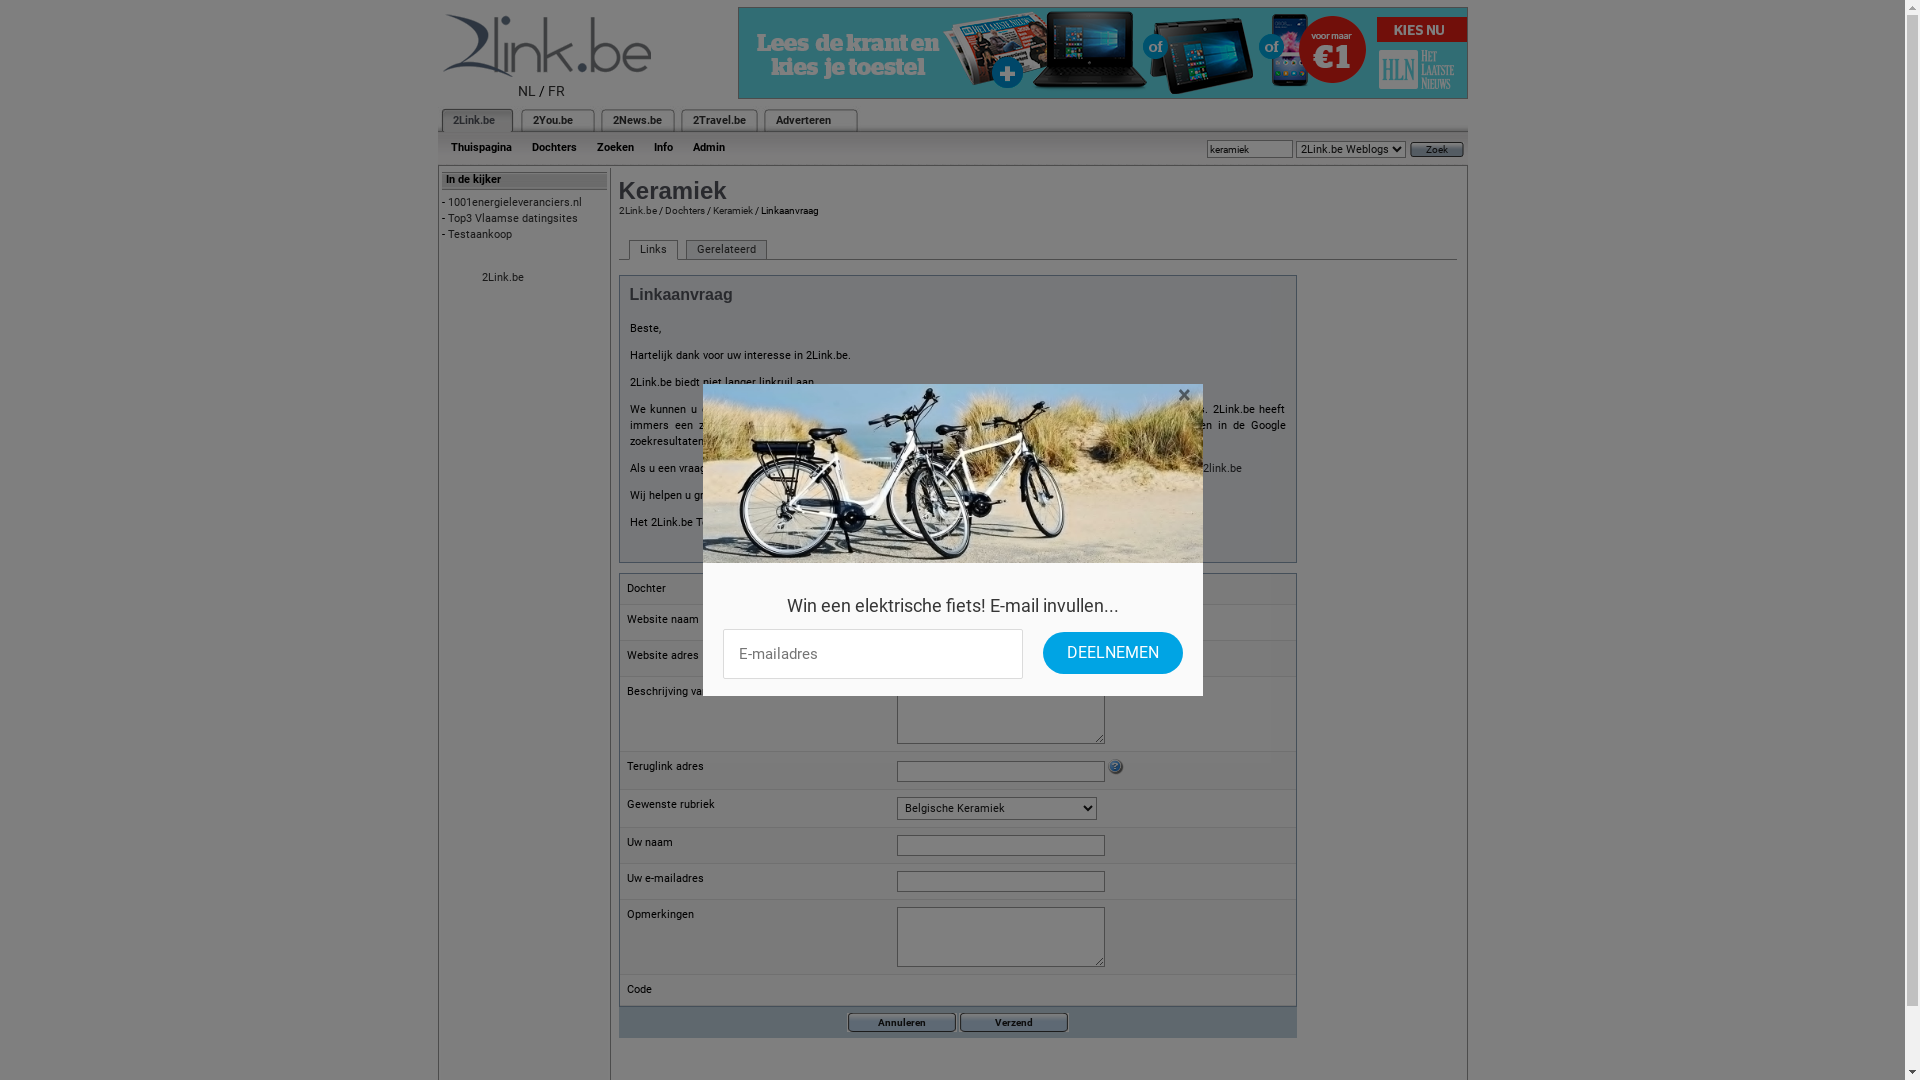 The width and height of the screenshot is (1920, 1080). I want to click on Thuispagina, so click(480, 148).